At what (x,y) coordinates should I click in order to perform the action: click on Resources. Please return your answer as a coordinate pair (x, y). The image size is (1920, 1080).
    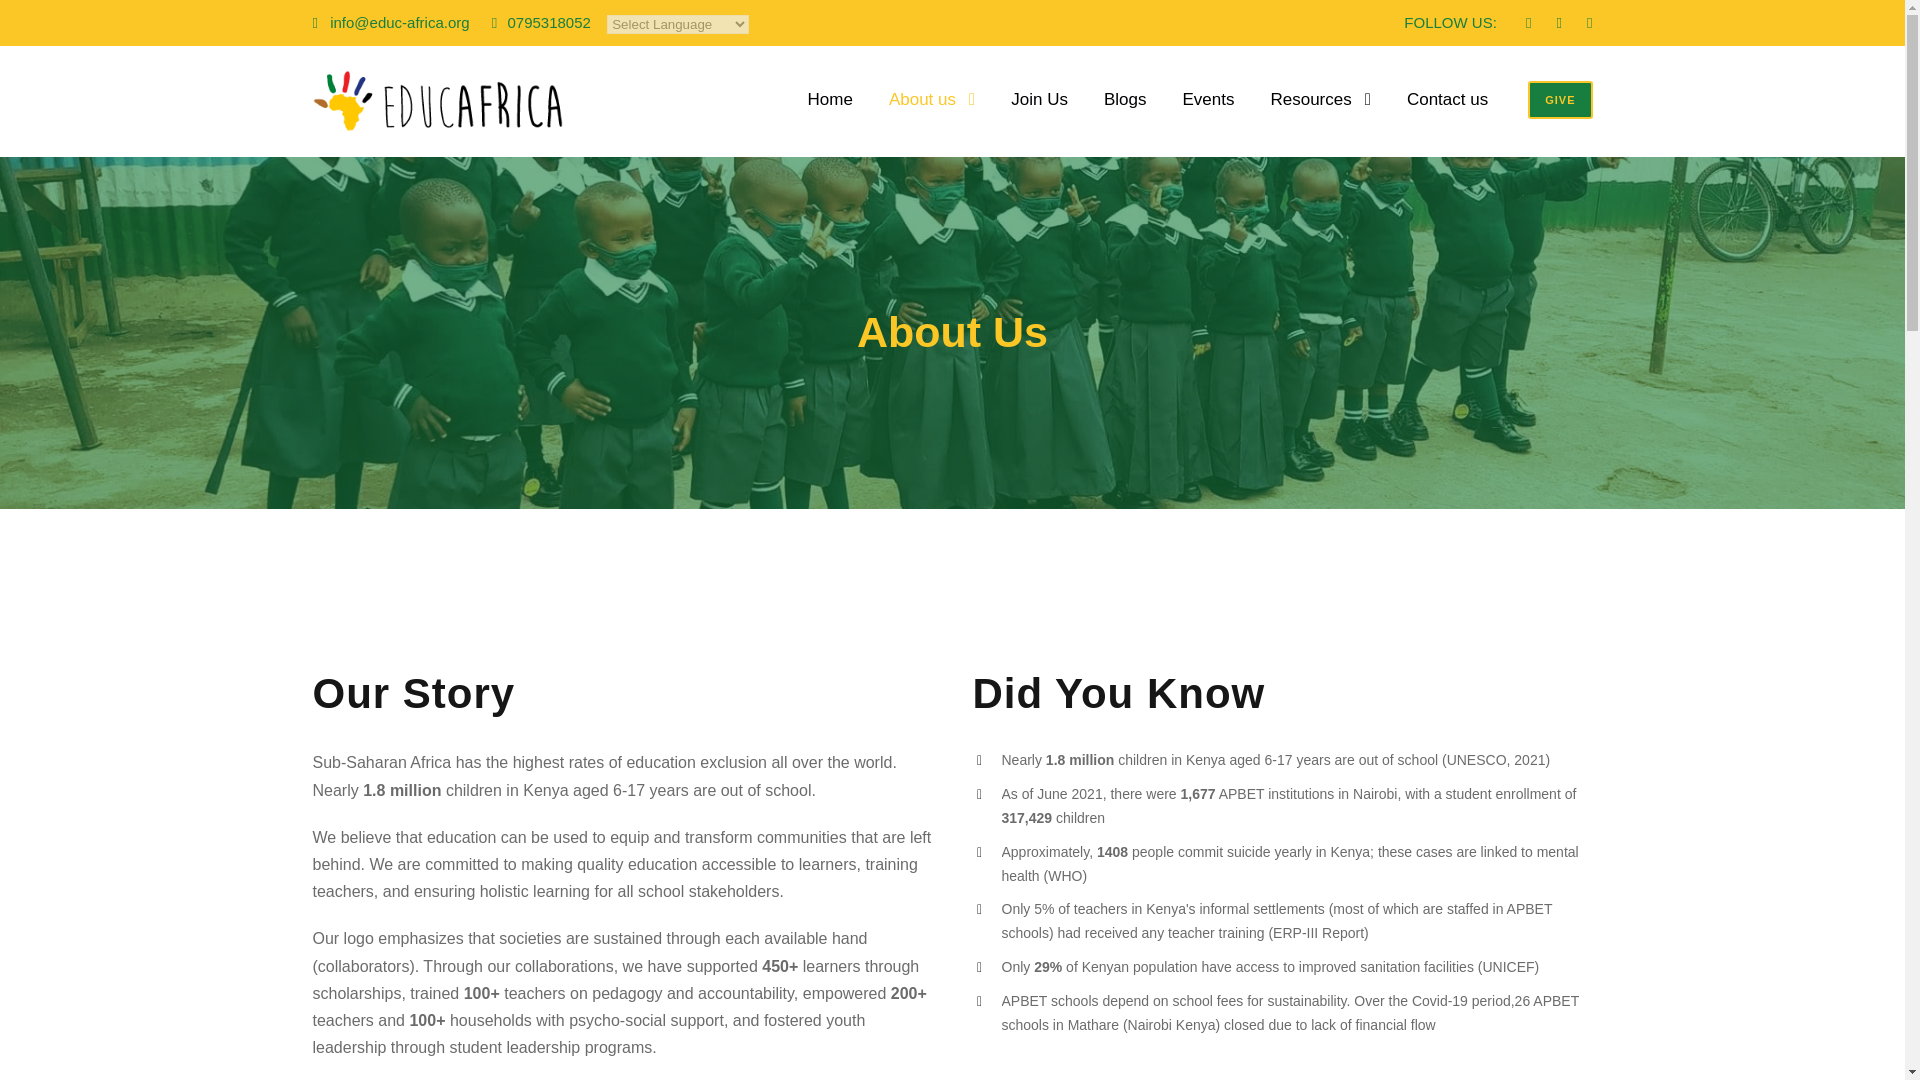
    Looking at the image, I should click on (1320, 113).